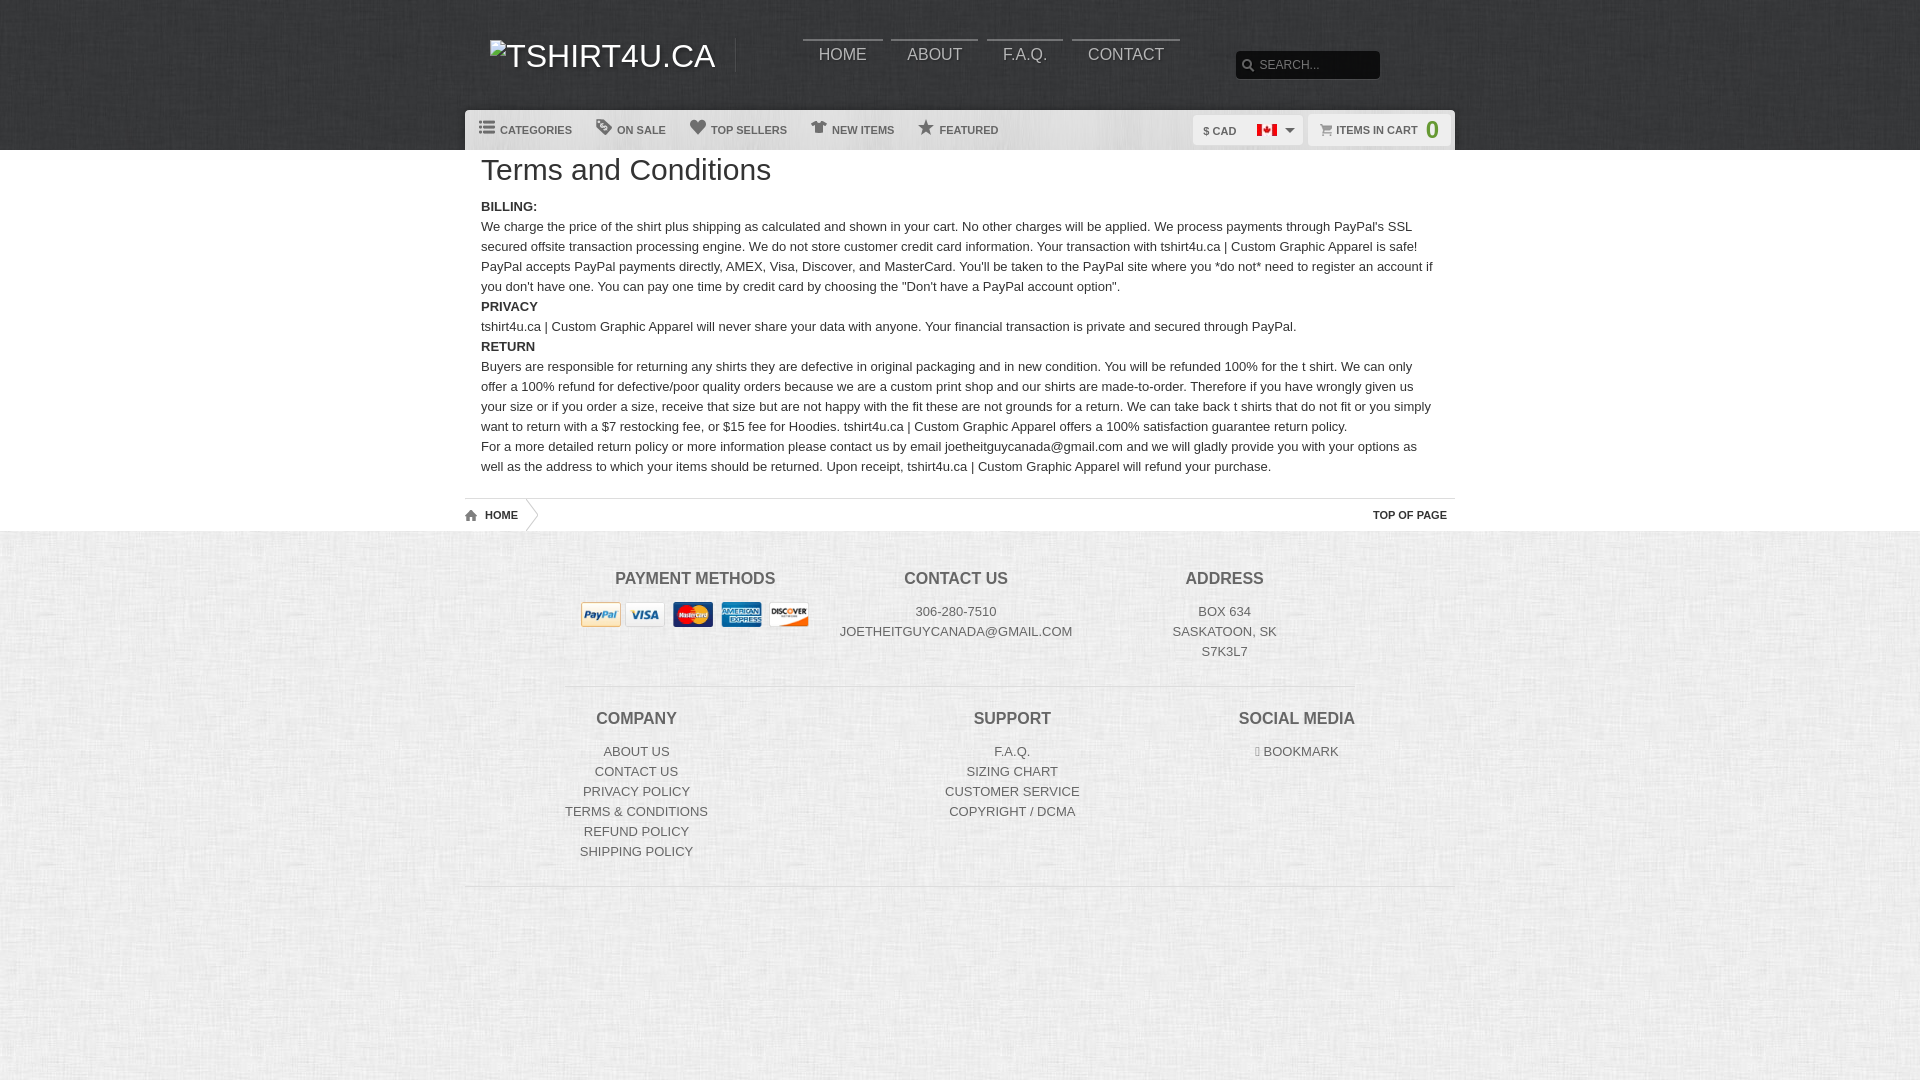 This screenshot has width=1920, height=1080. I want to click on NEW ITEMS, so click(853, 130).